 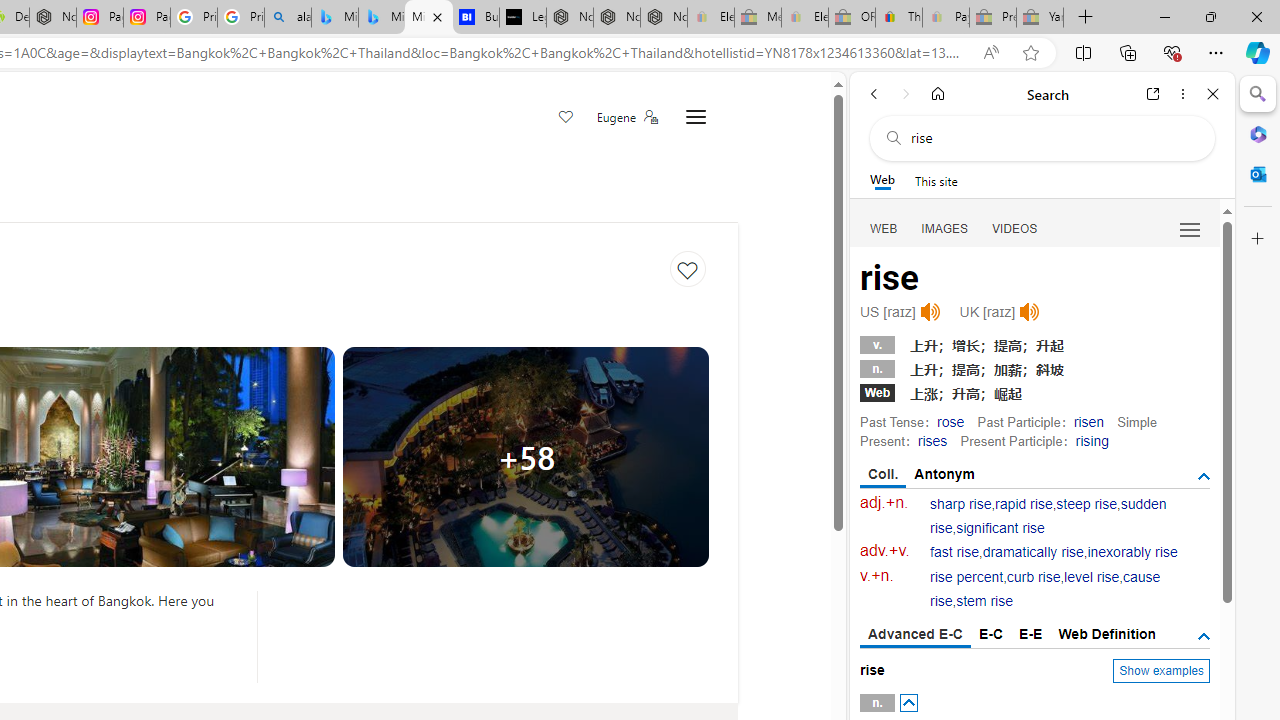 What do you see at coordinates (1030, 312) in the screenshot?
I see `Click to listen` at bounding box center [1030, 312].